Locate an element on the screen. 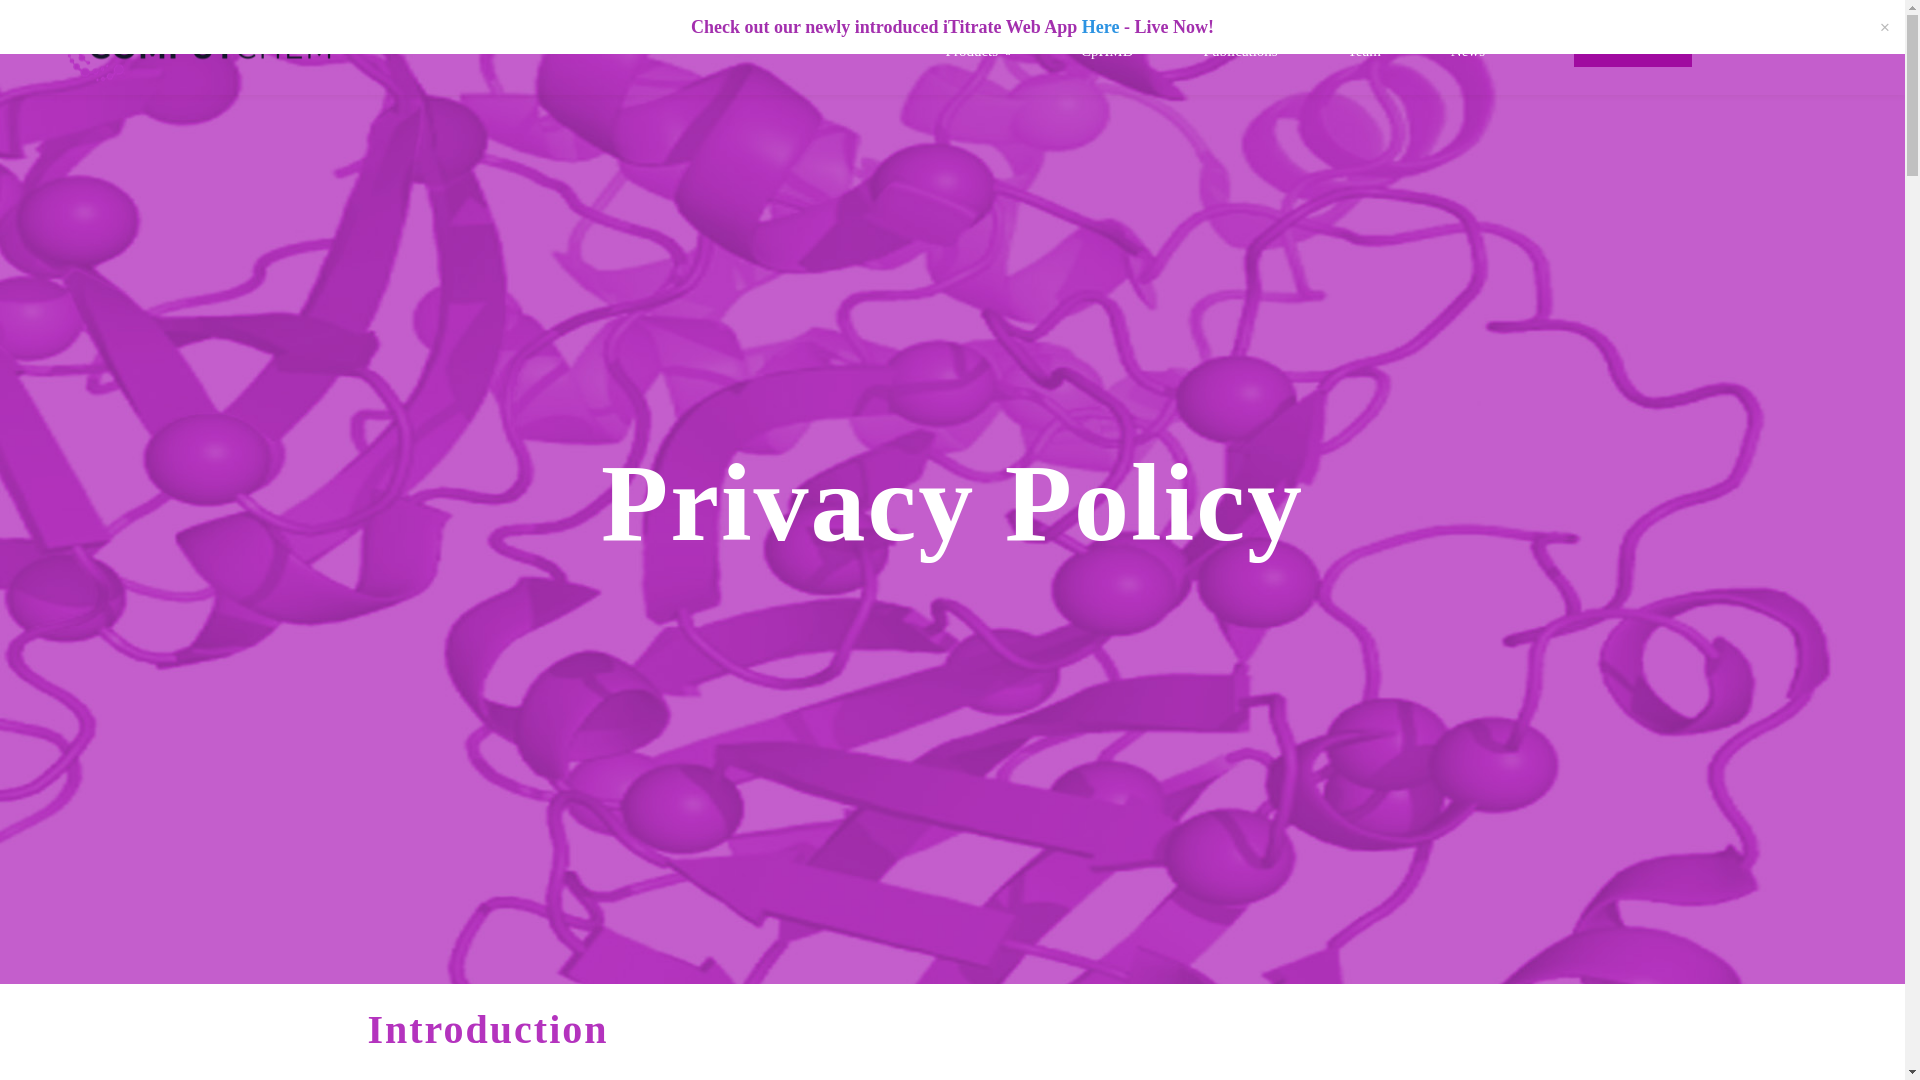 The height and width of the screenshot is (1080, 1920). logo is located at coordinates (200, 48).